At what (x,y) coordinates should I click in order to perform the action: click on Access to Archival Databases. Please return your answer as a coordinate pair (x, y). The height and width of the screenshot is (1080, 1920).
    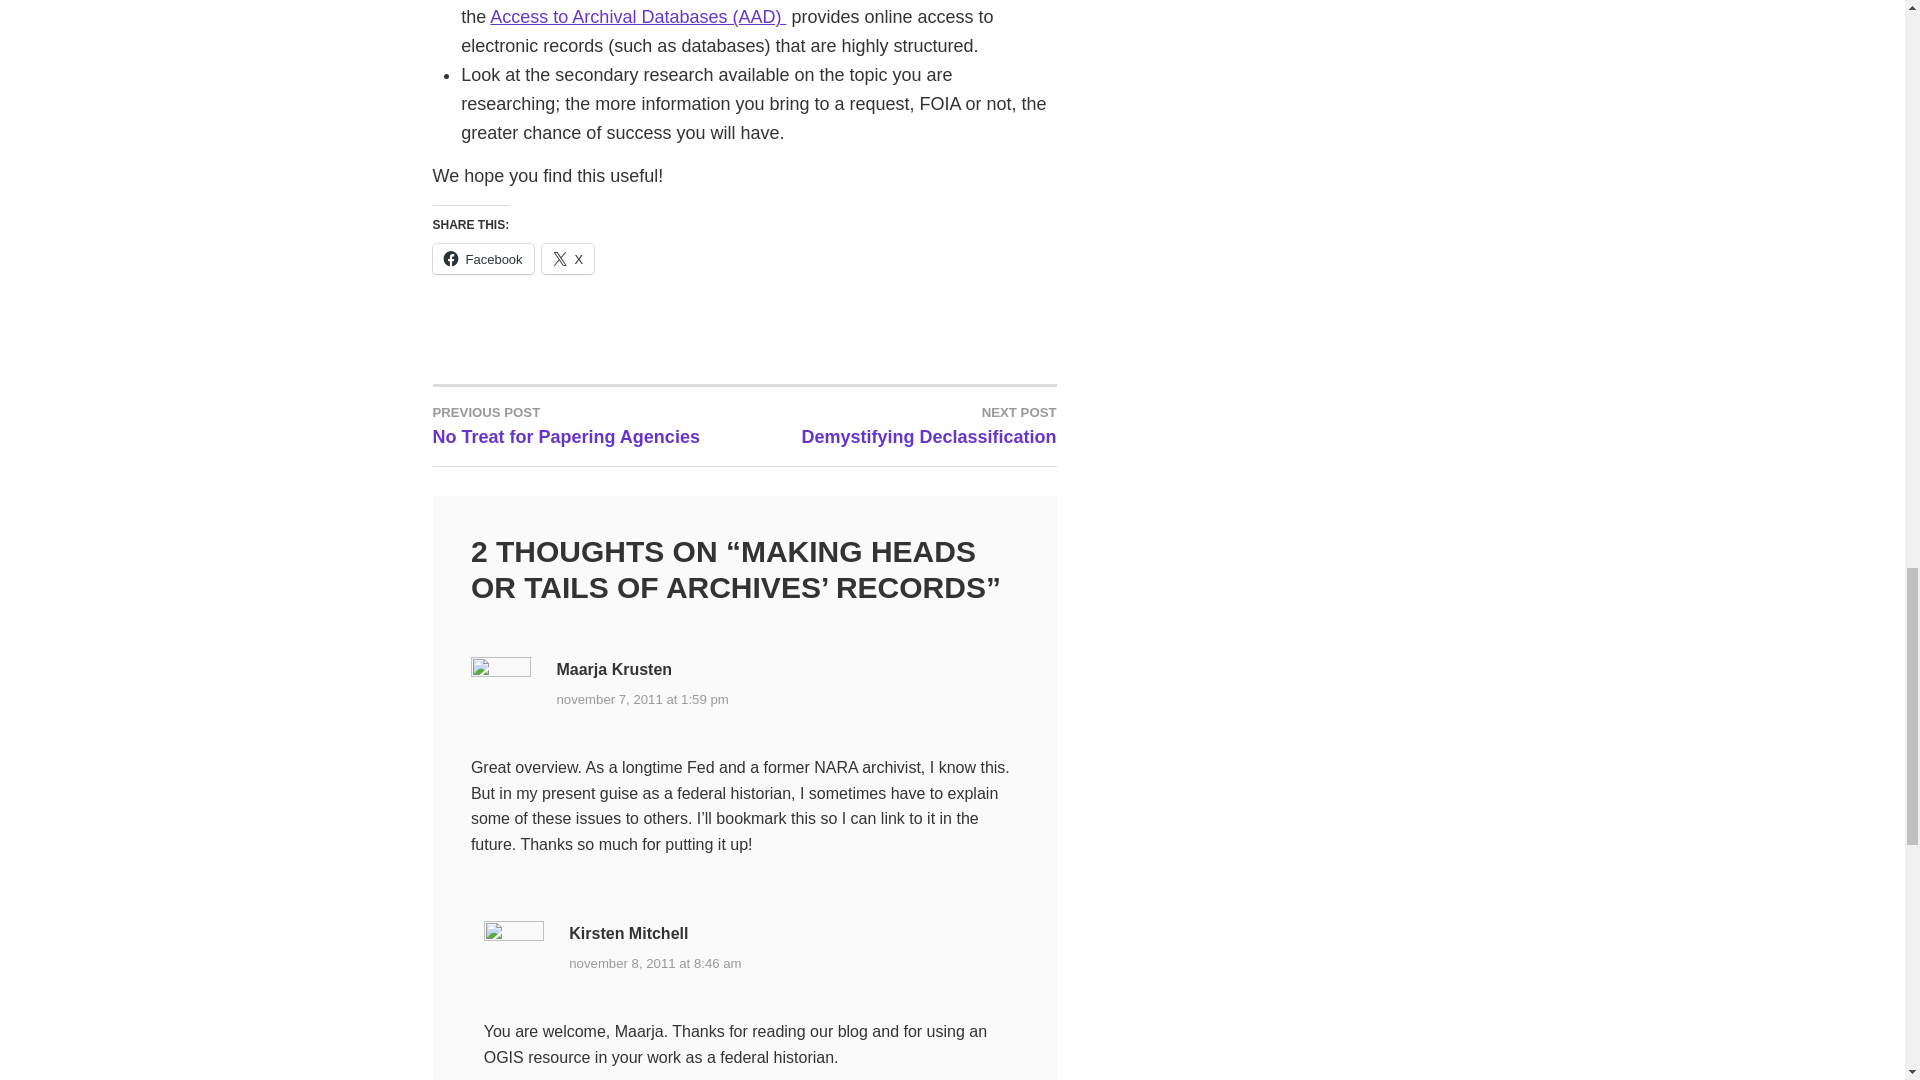
    Looking at the image, I should click on (482, 259).